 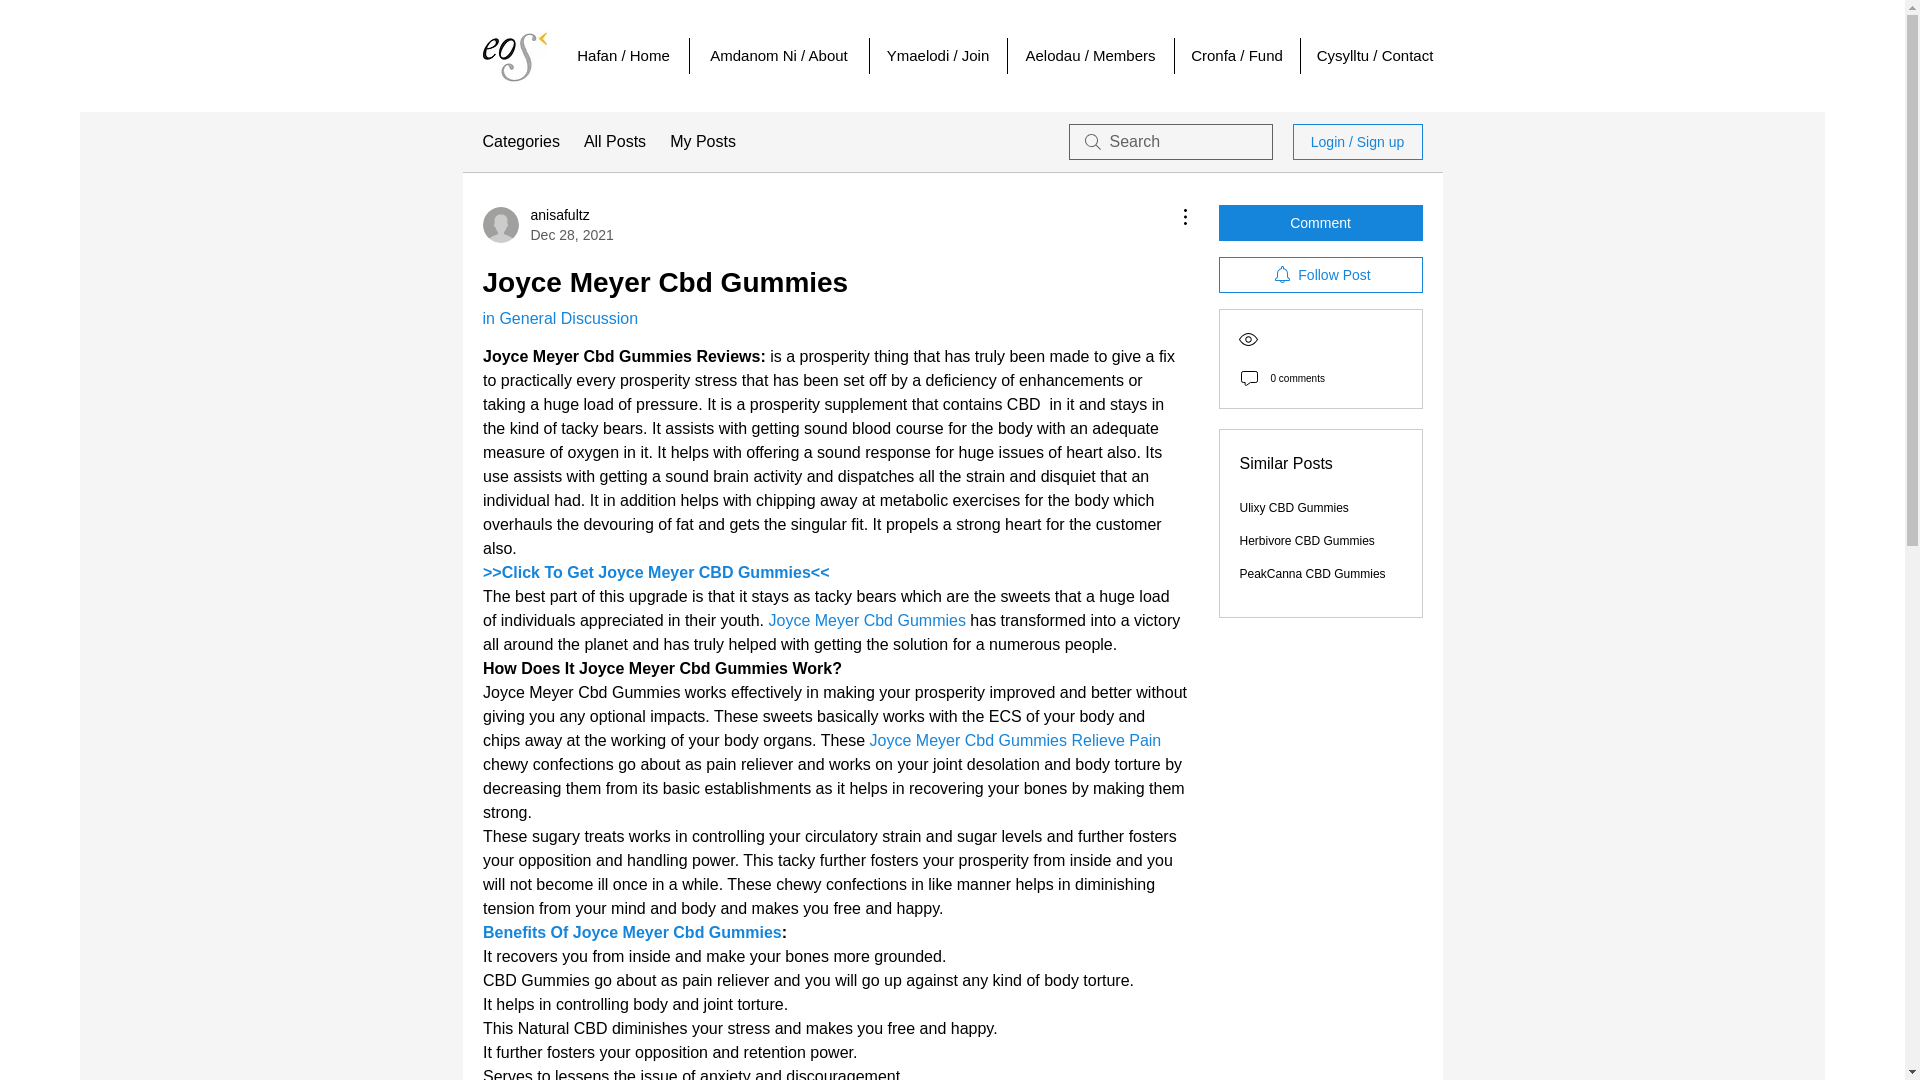 What do you see at coordinates (559, 318) in the screenshot?
I see `in General Discussion` at bounding box center [559, 318].